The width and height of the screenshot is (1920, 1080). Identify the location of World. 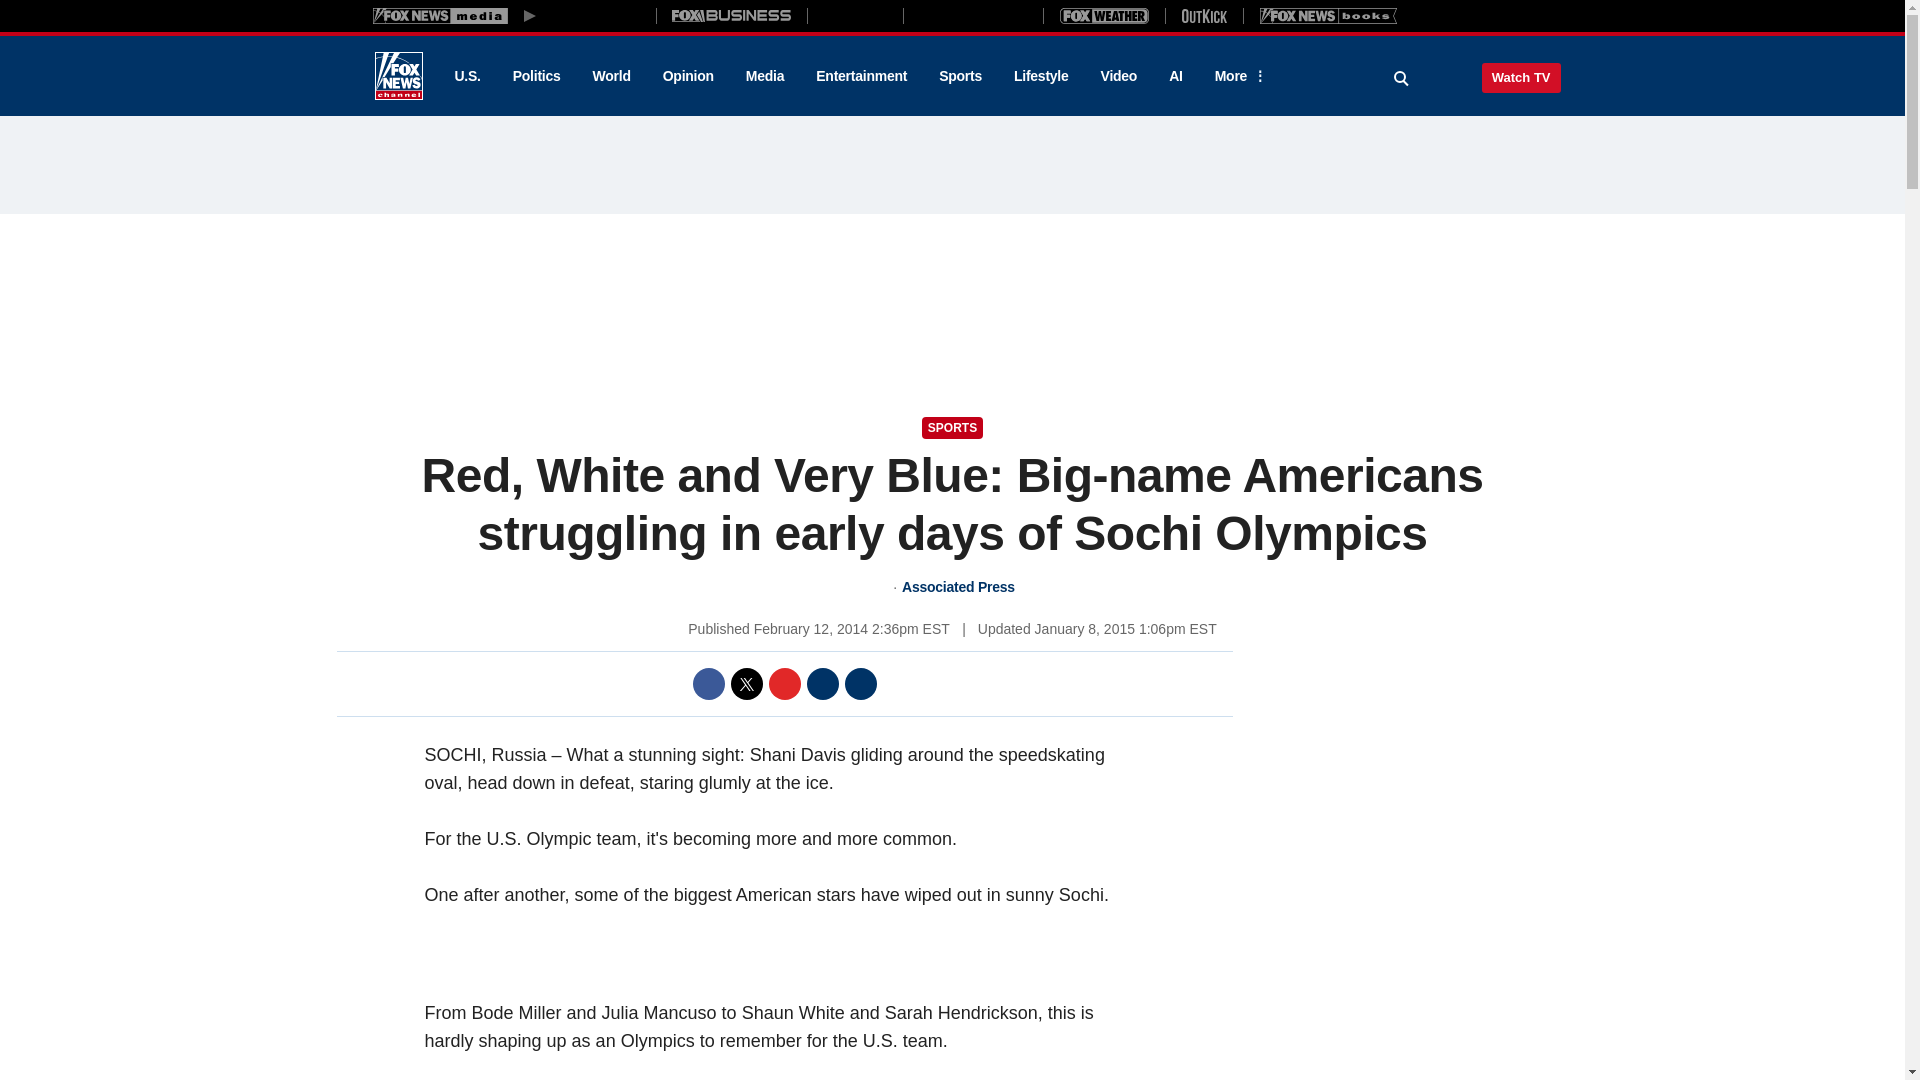
(612, 76).